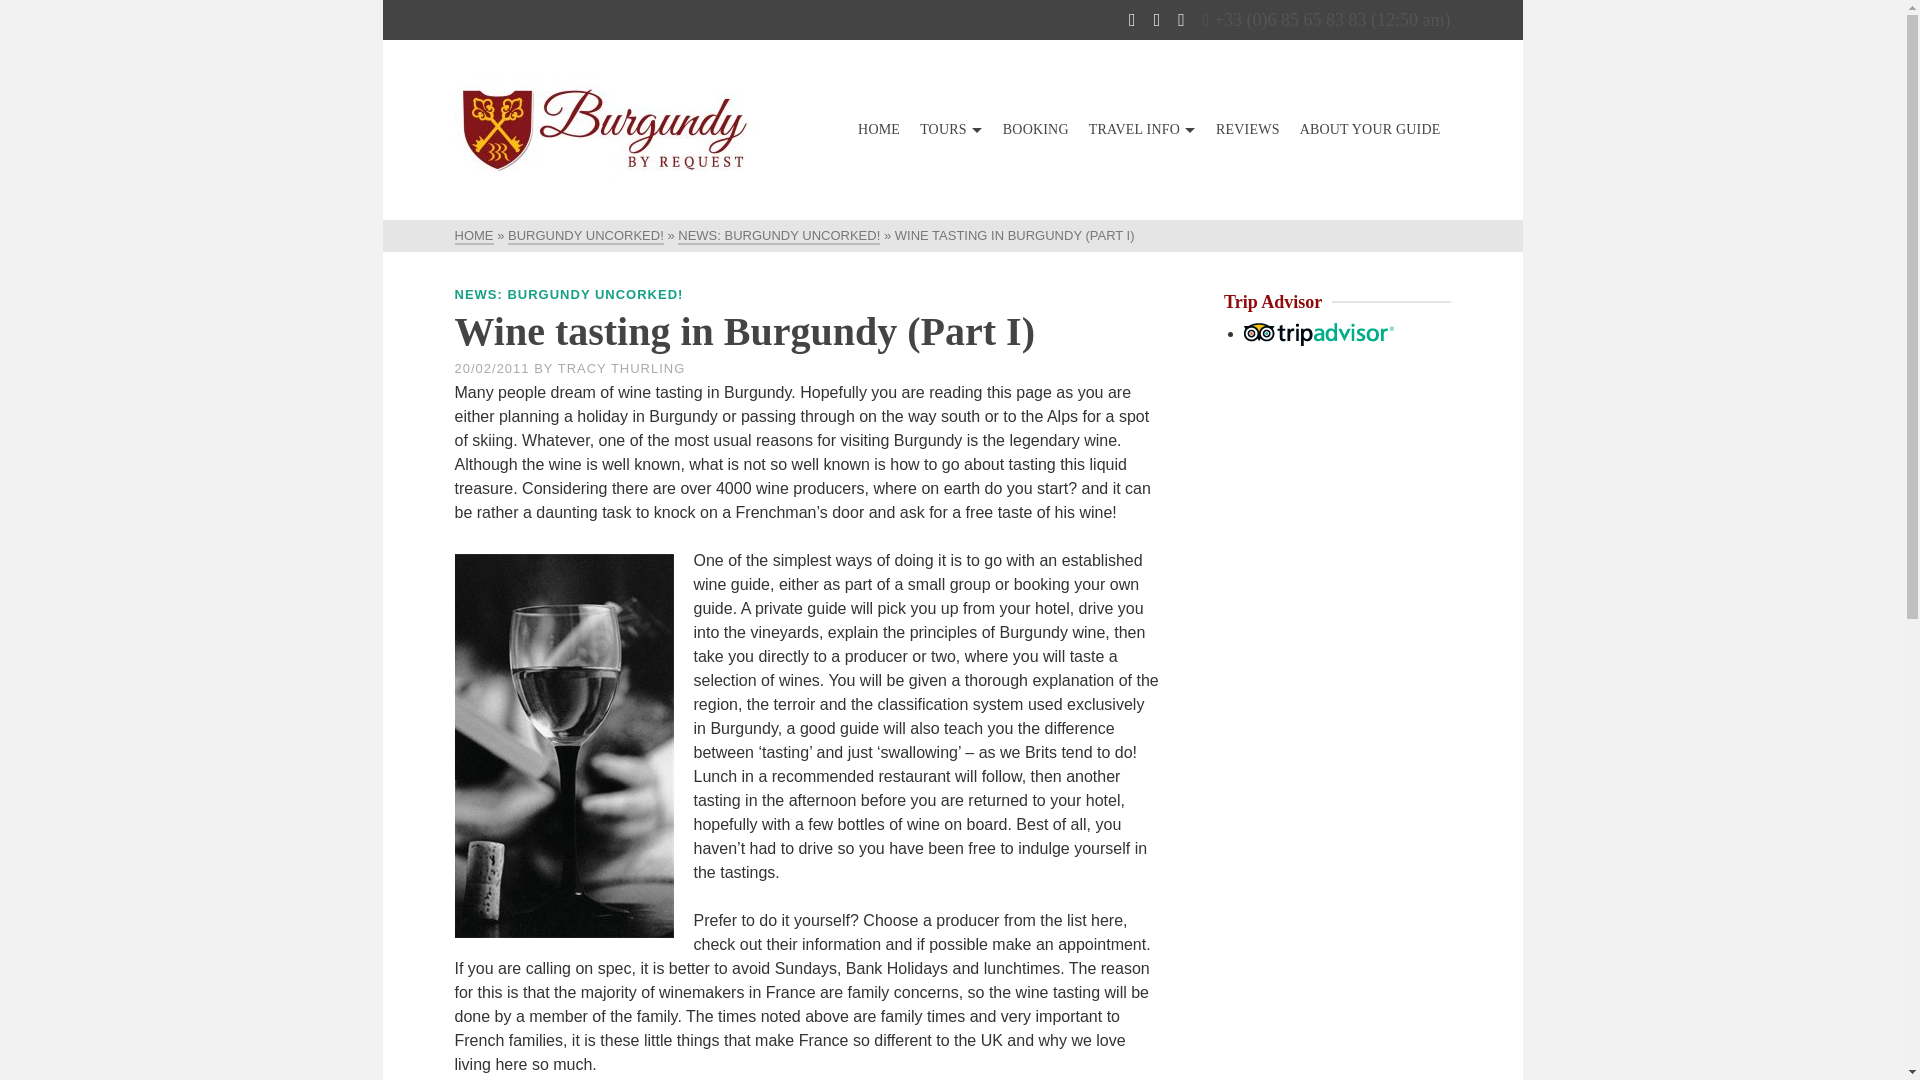 The image size is (1920, 1080). I want to click on BOOKING, so click(1036, 130).